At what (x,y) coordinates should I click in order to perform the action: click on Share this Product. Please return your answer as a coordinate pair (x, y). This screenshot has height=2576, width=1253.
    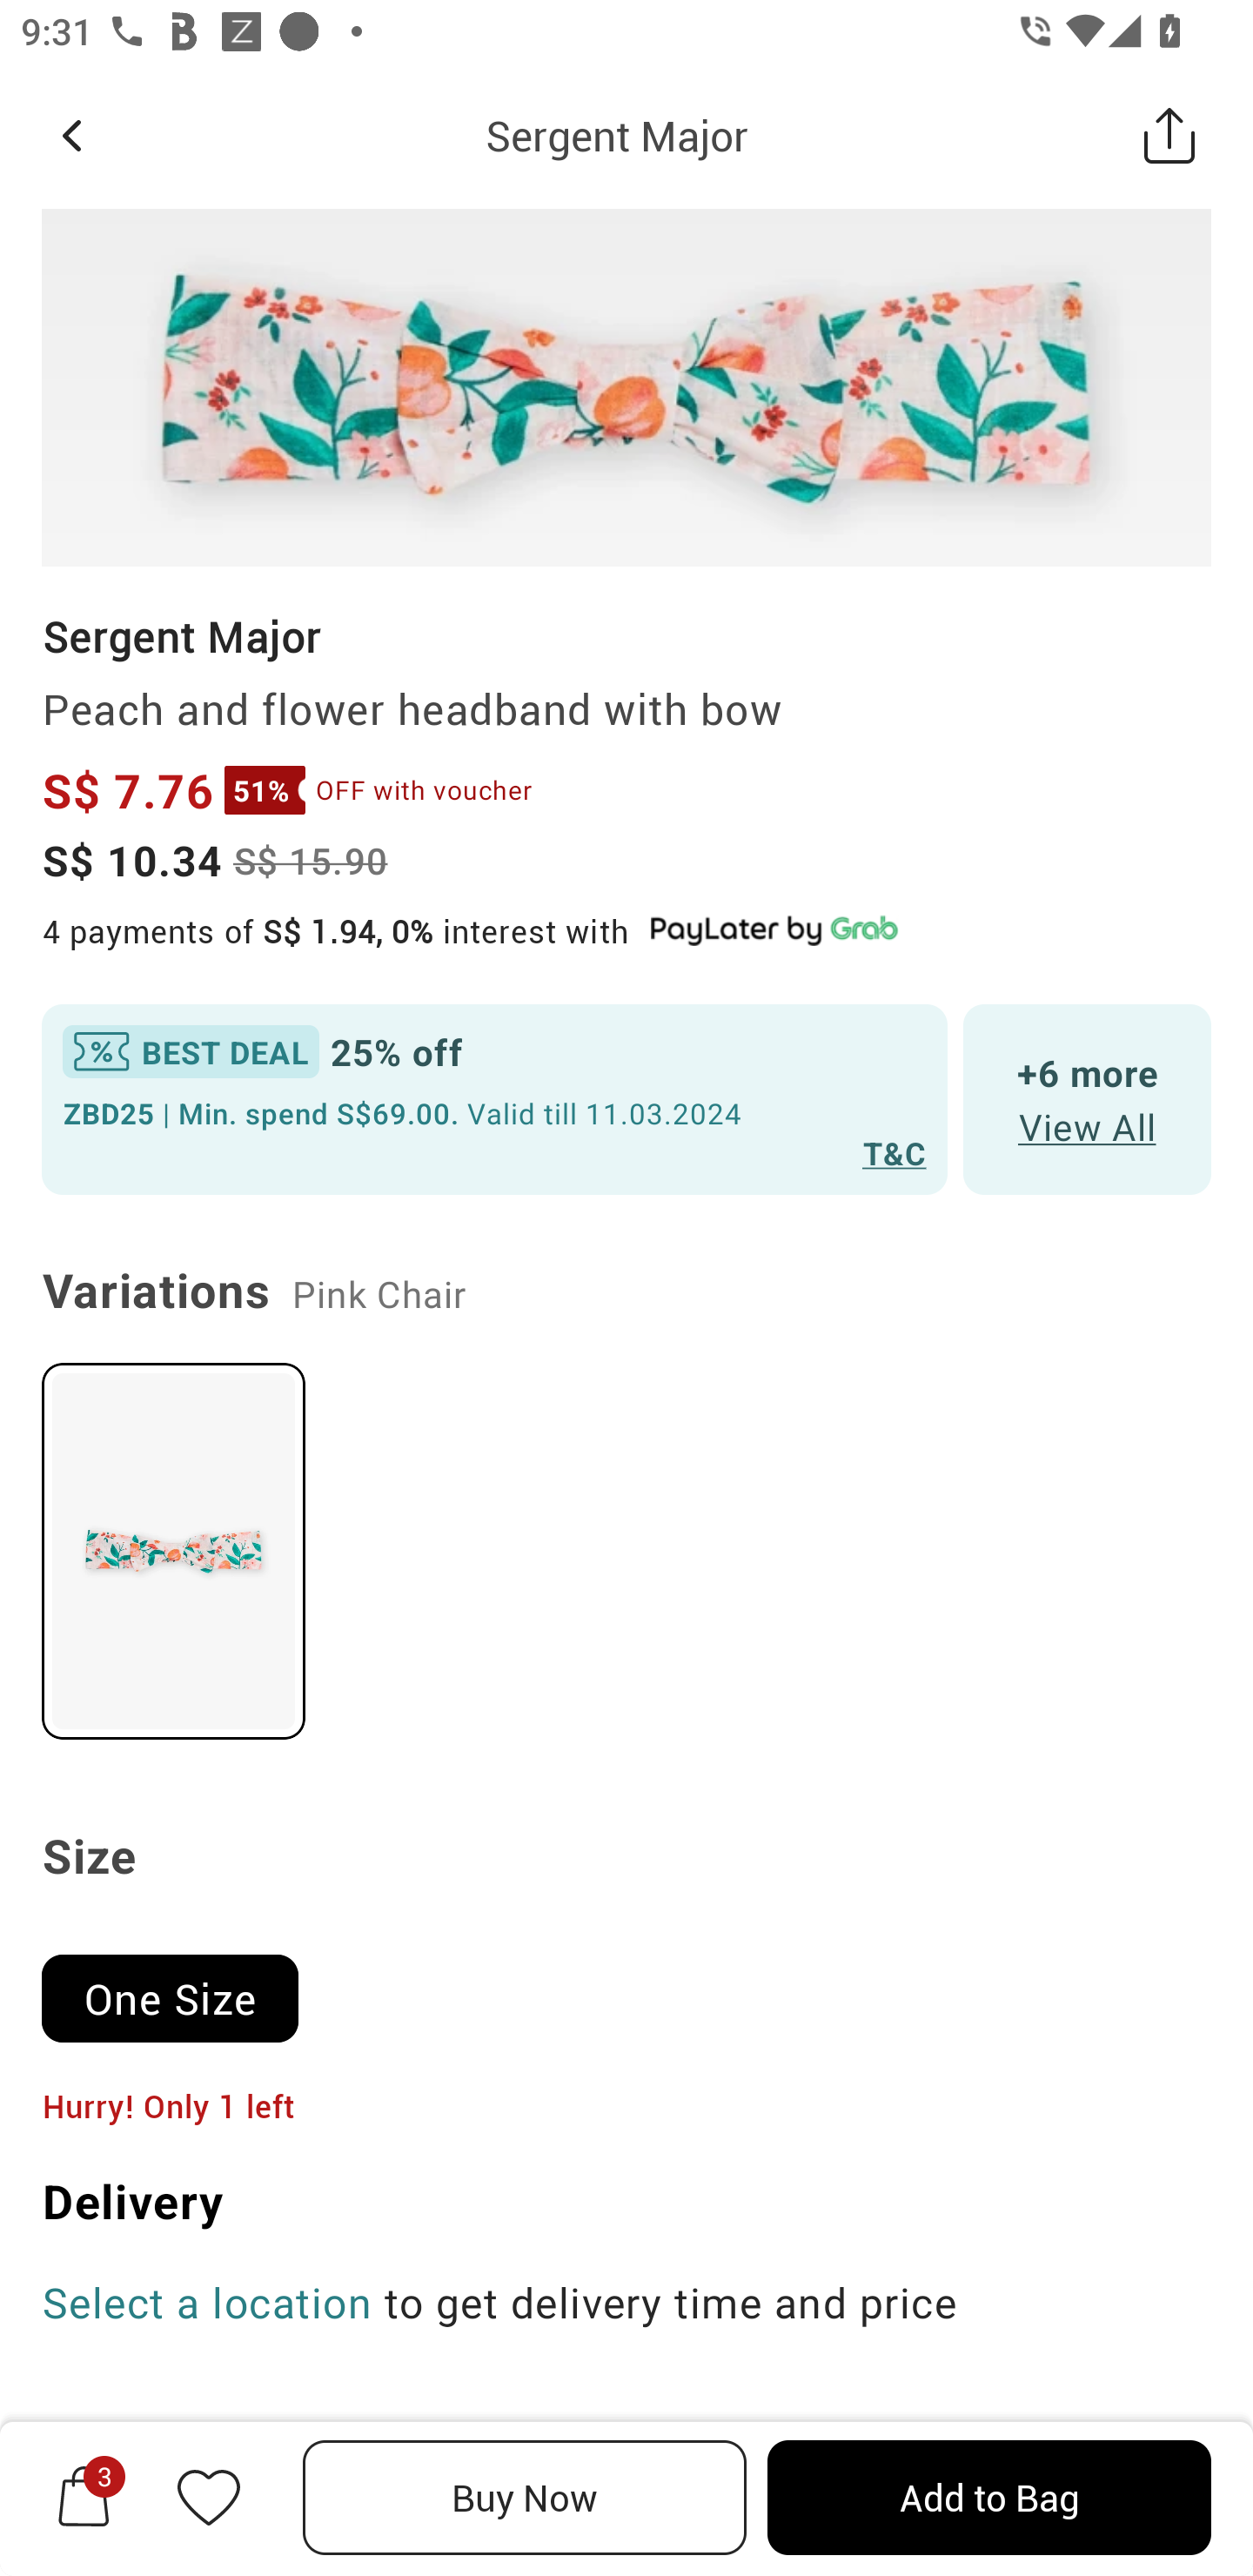
    Looking at the image, I should click on (1169, 135).